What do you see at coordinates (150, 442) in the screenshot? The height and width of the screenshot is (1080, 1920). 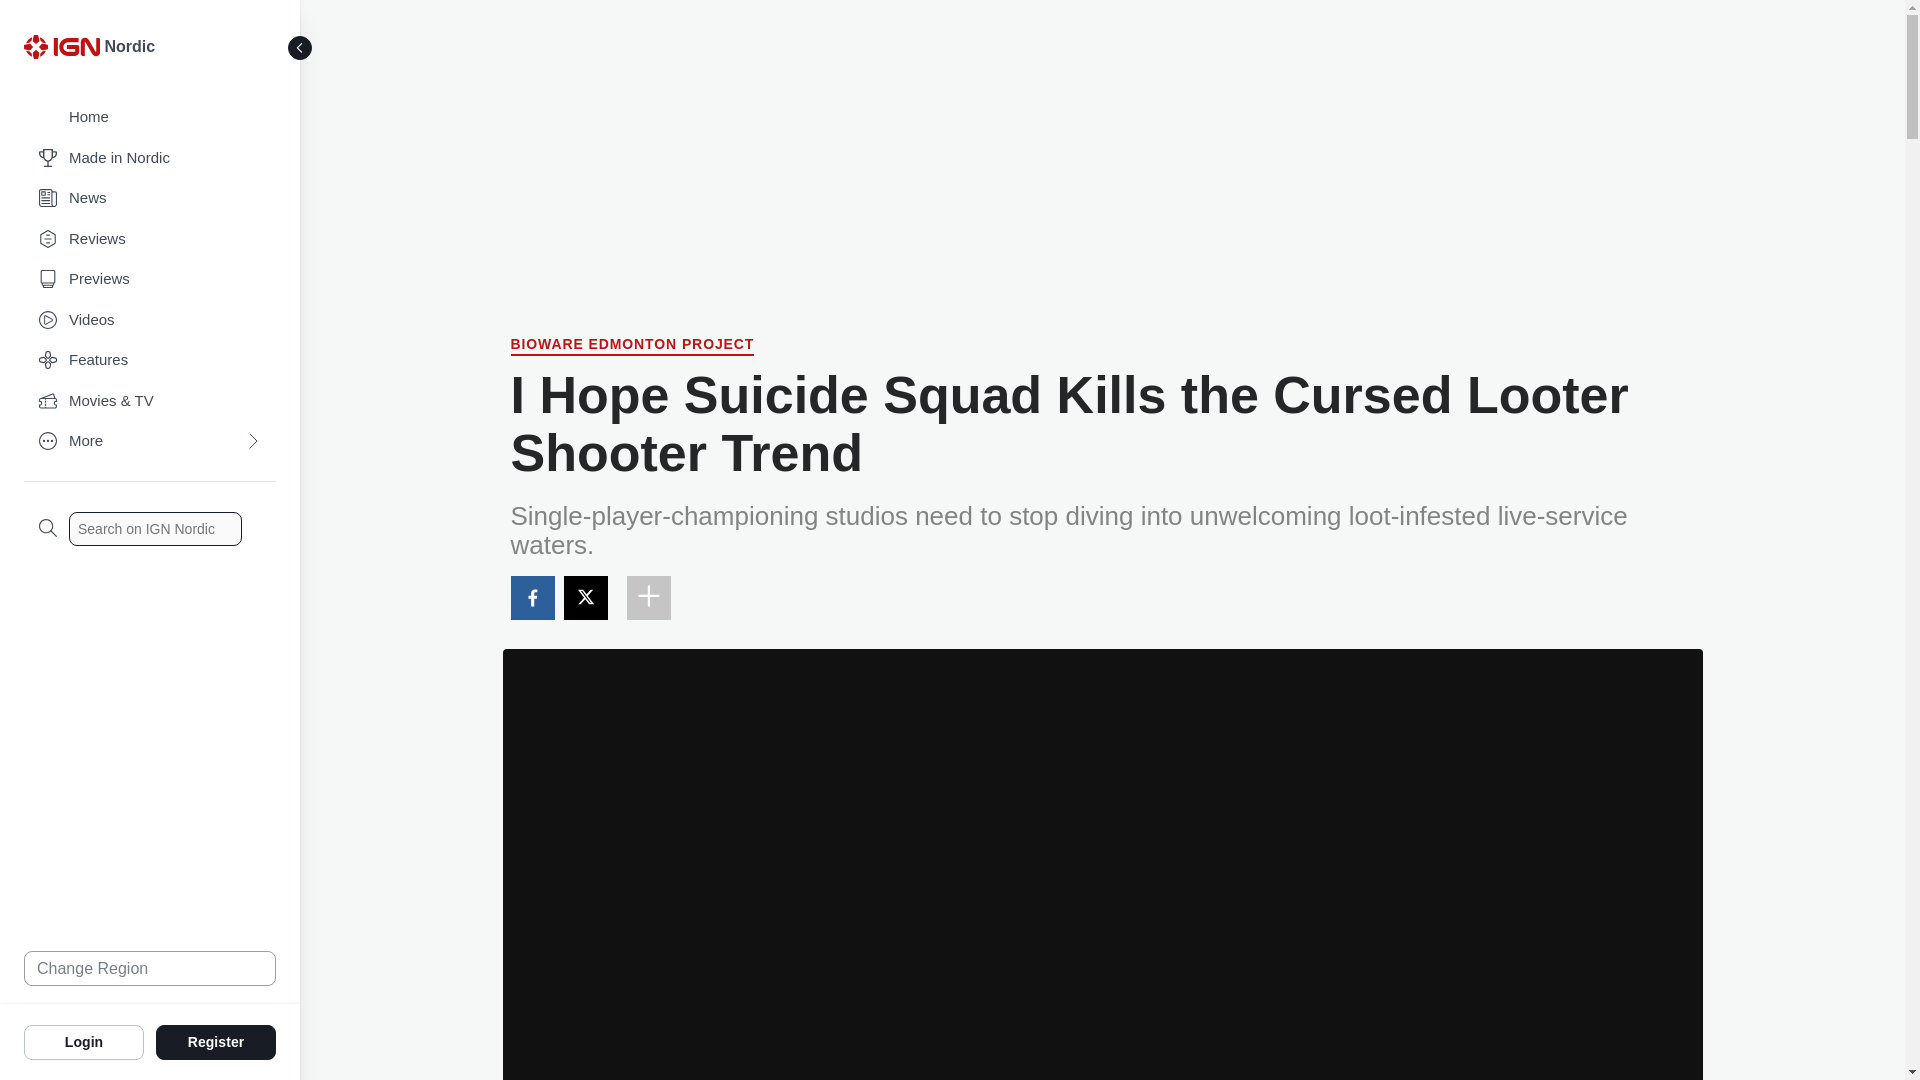 I see `More` at bounding box center [150, 442].